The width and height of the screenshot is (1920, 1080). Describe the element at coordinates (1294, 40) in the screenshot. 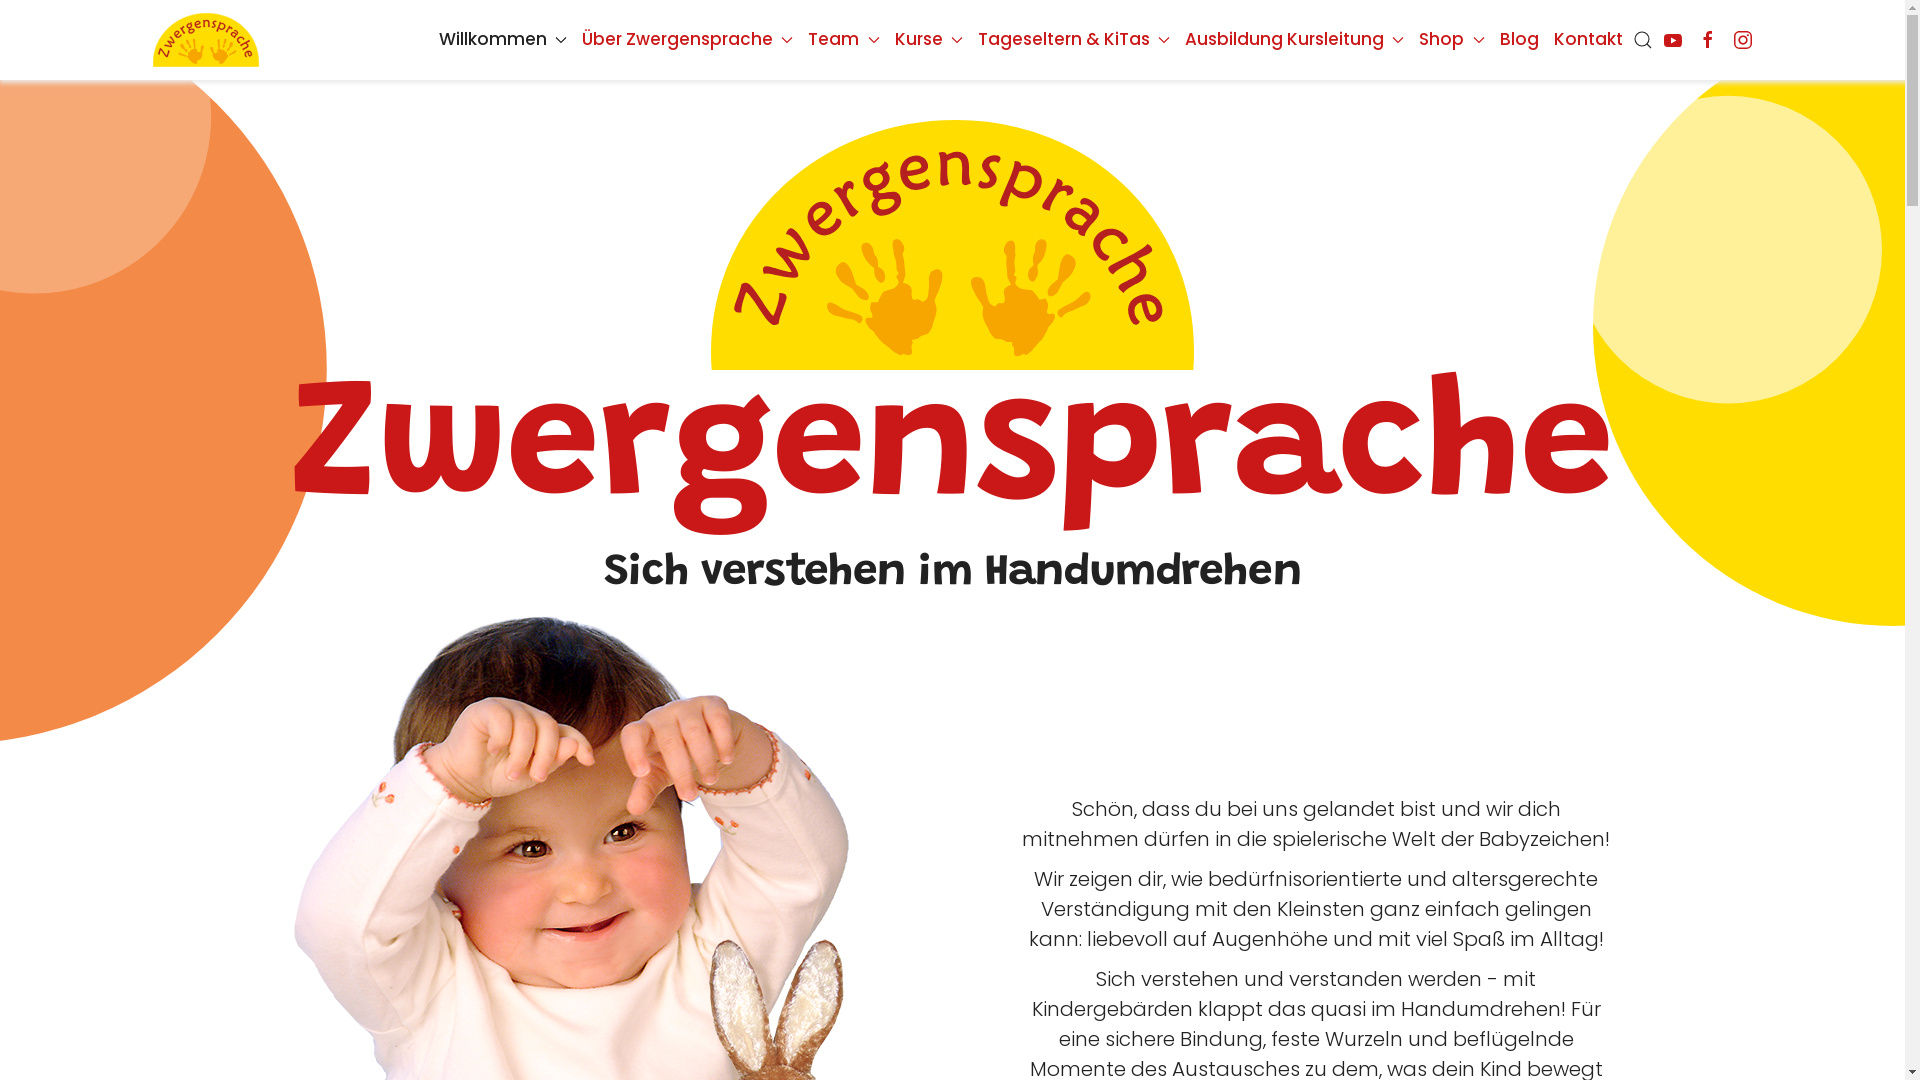

I see `Ausbildung Kursleitung` at that location.